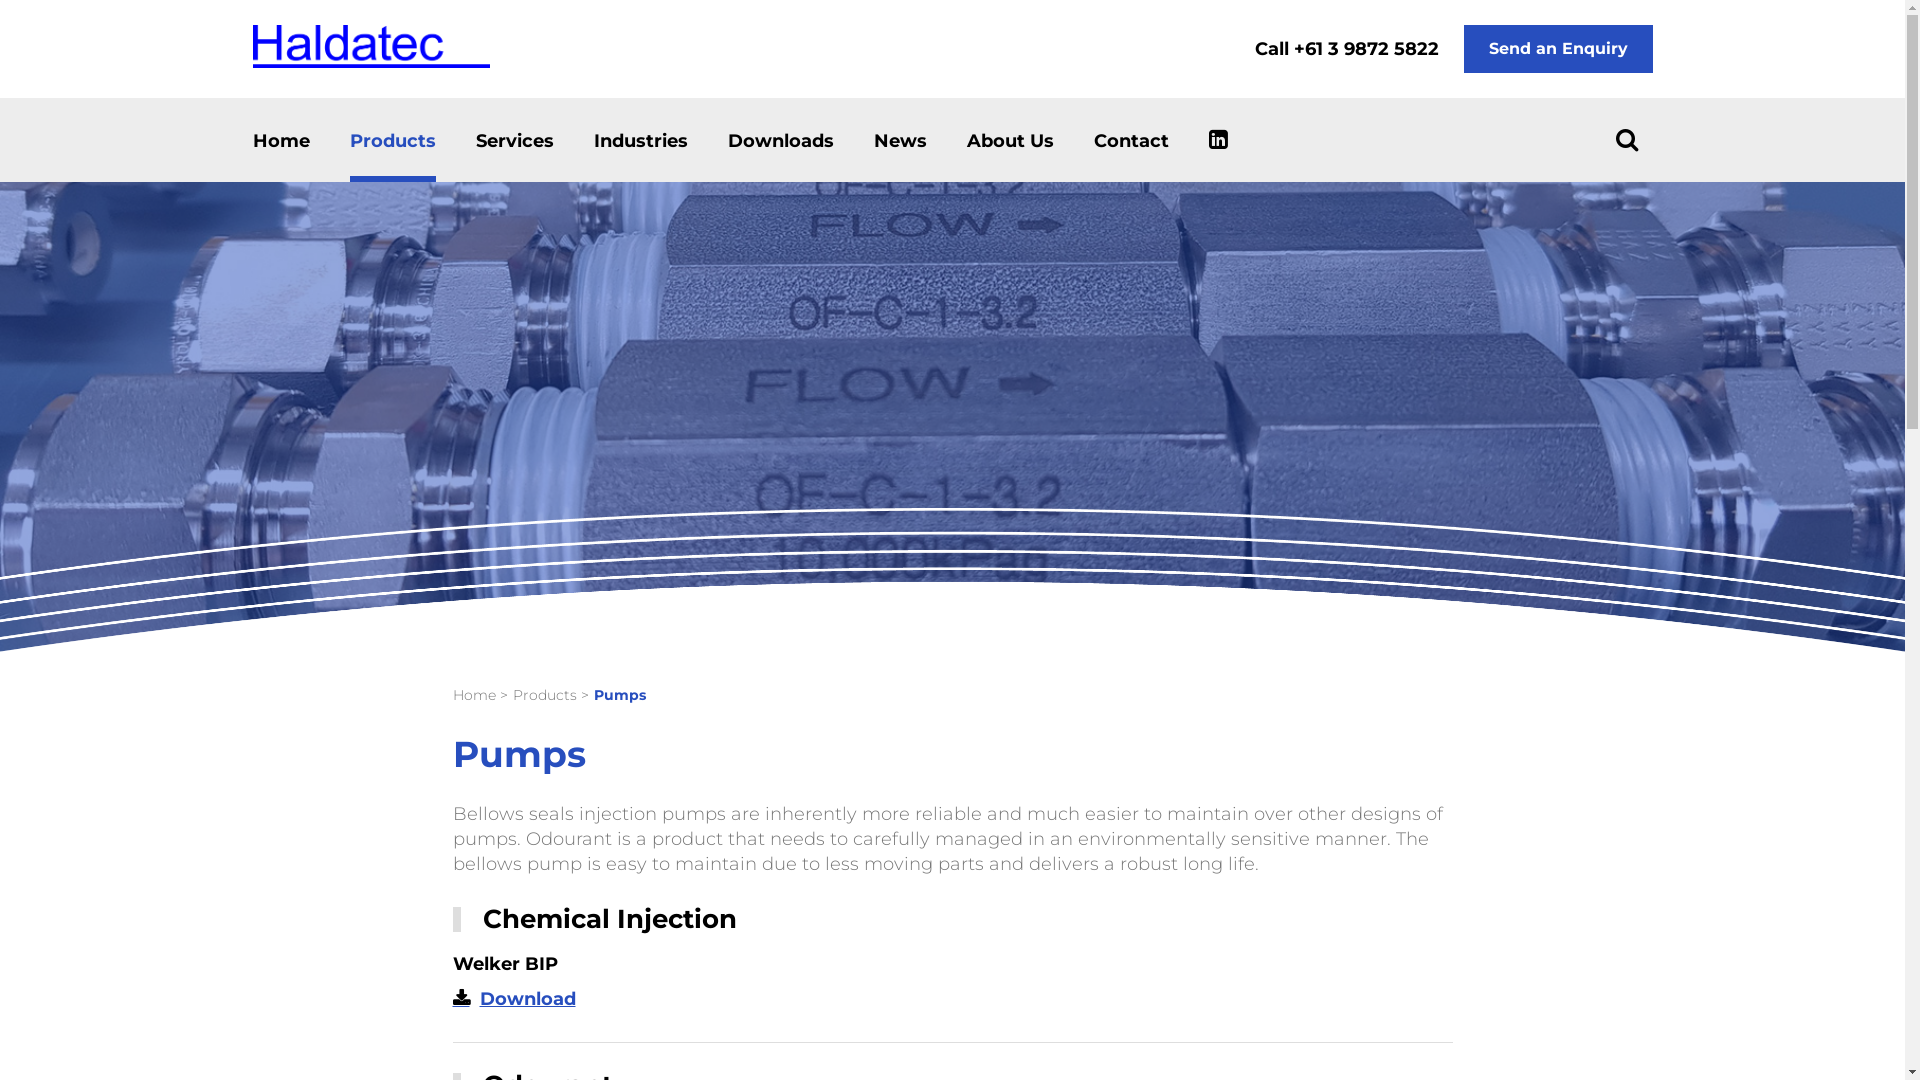  What do you see at coordinates (1346, 49) in the screenshot?
I see `Call +61 3 9872 5822` at bounding box center [1346, 49].